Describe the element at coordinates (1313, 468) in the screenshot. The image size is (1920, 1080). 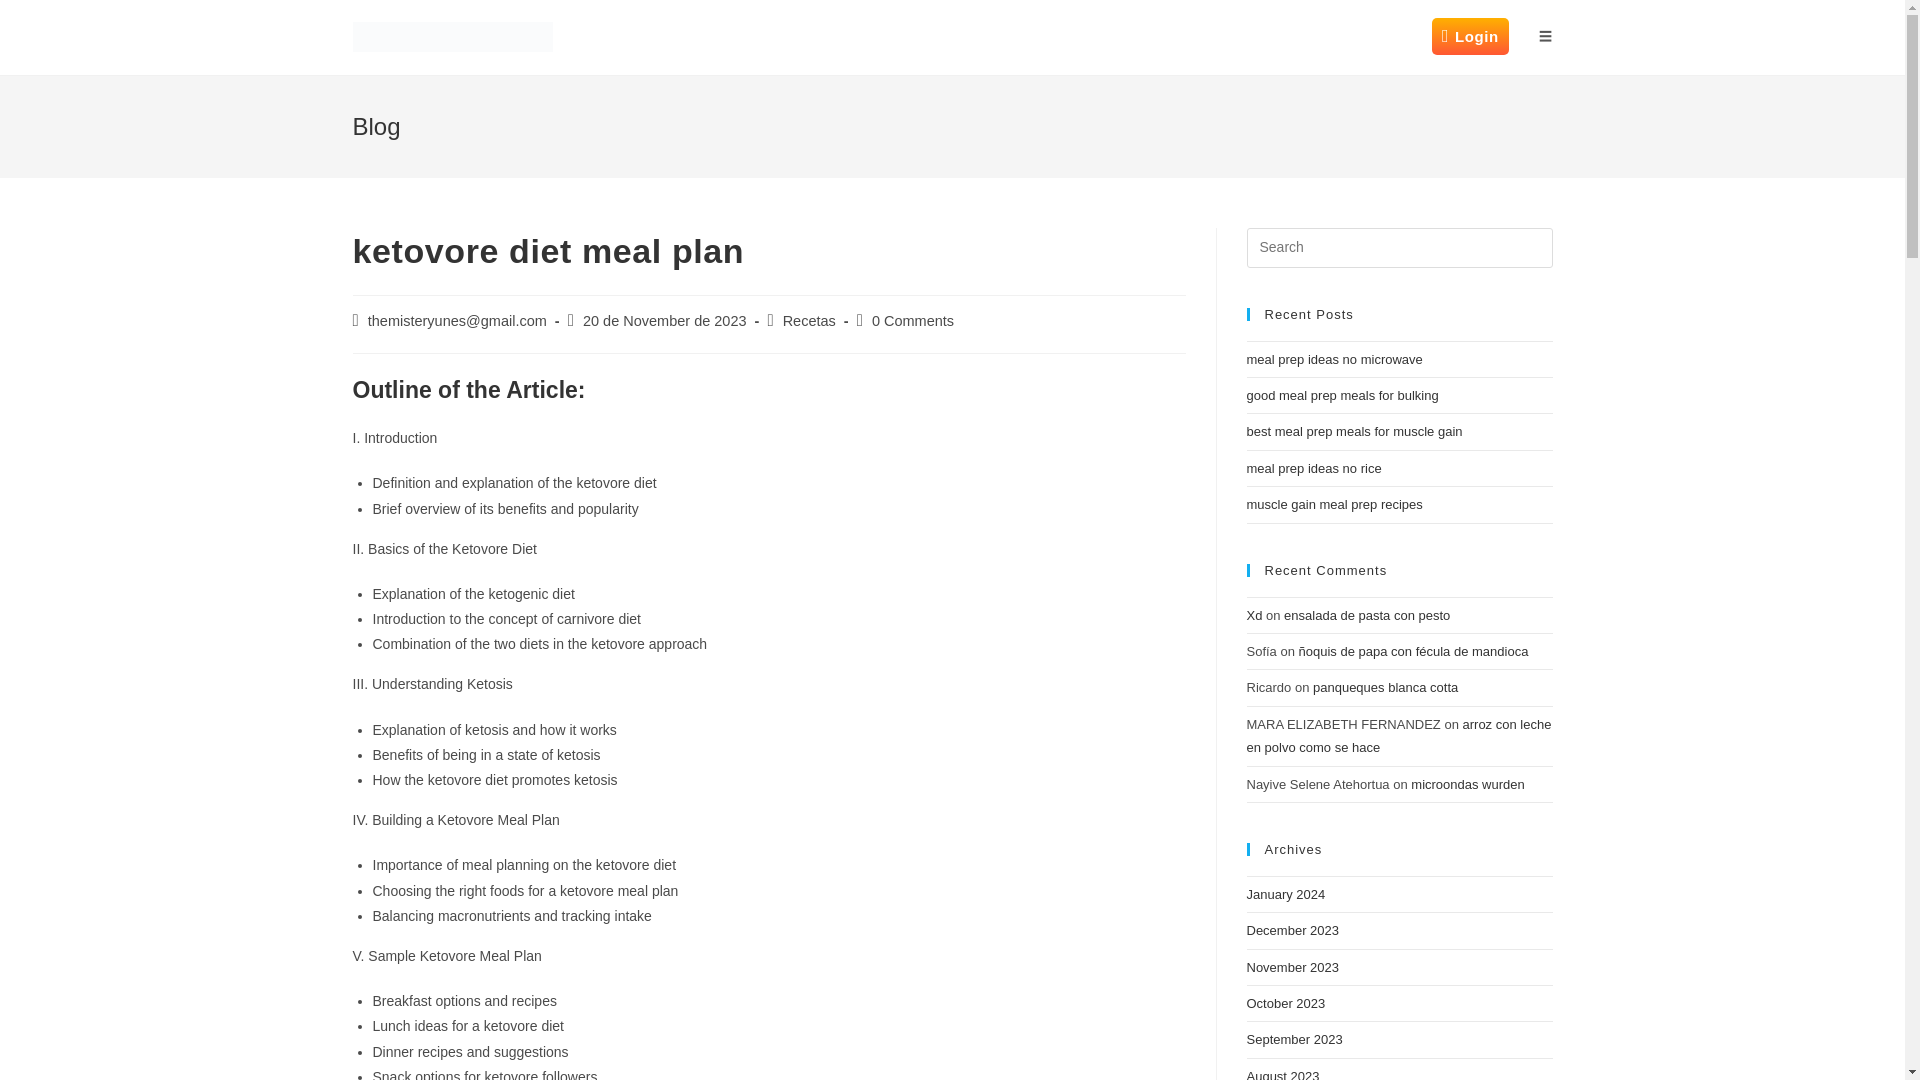
I see `meal prep ideas no rice` at that location.